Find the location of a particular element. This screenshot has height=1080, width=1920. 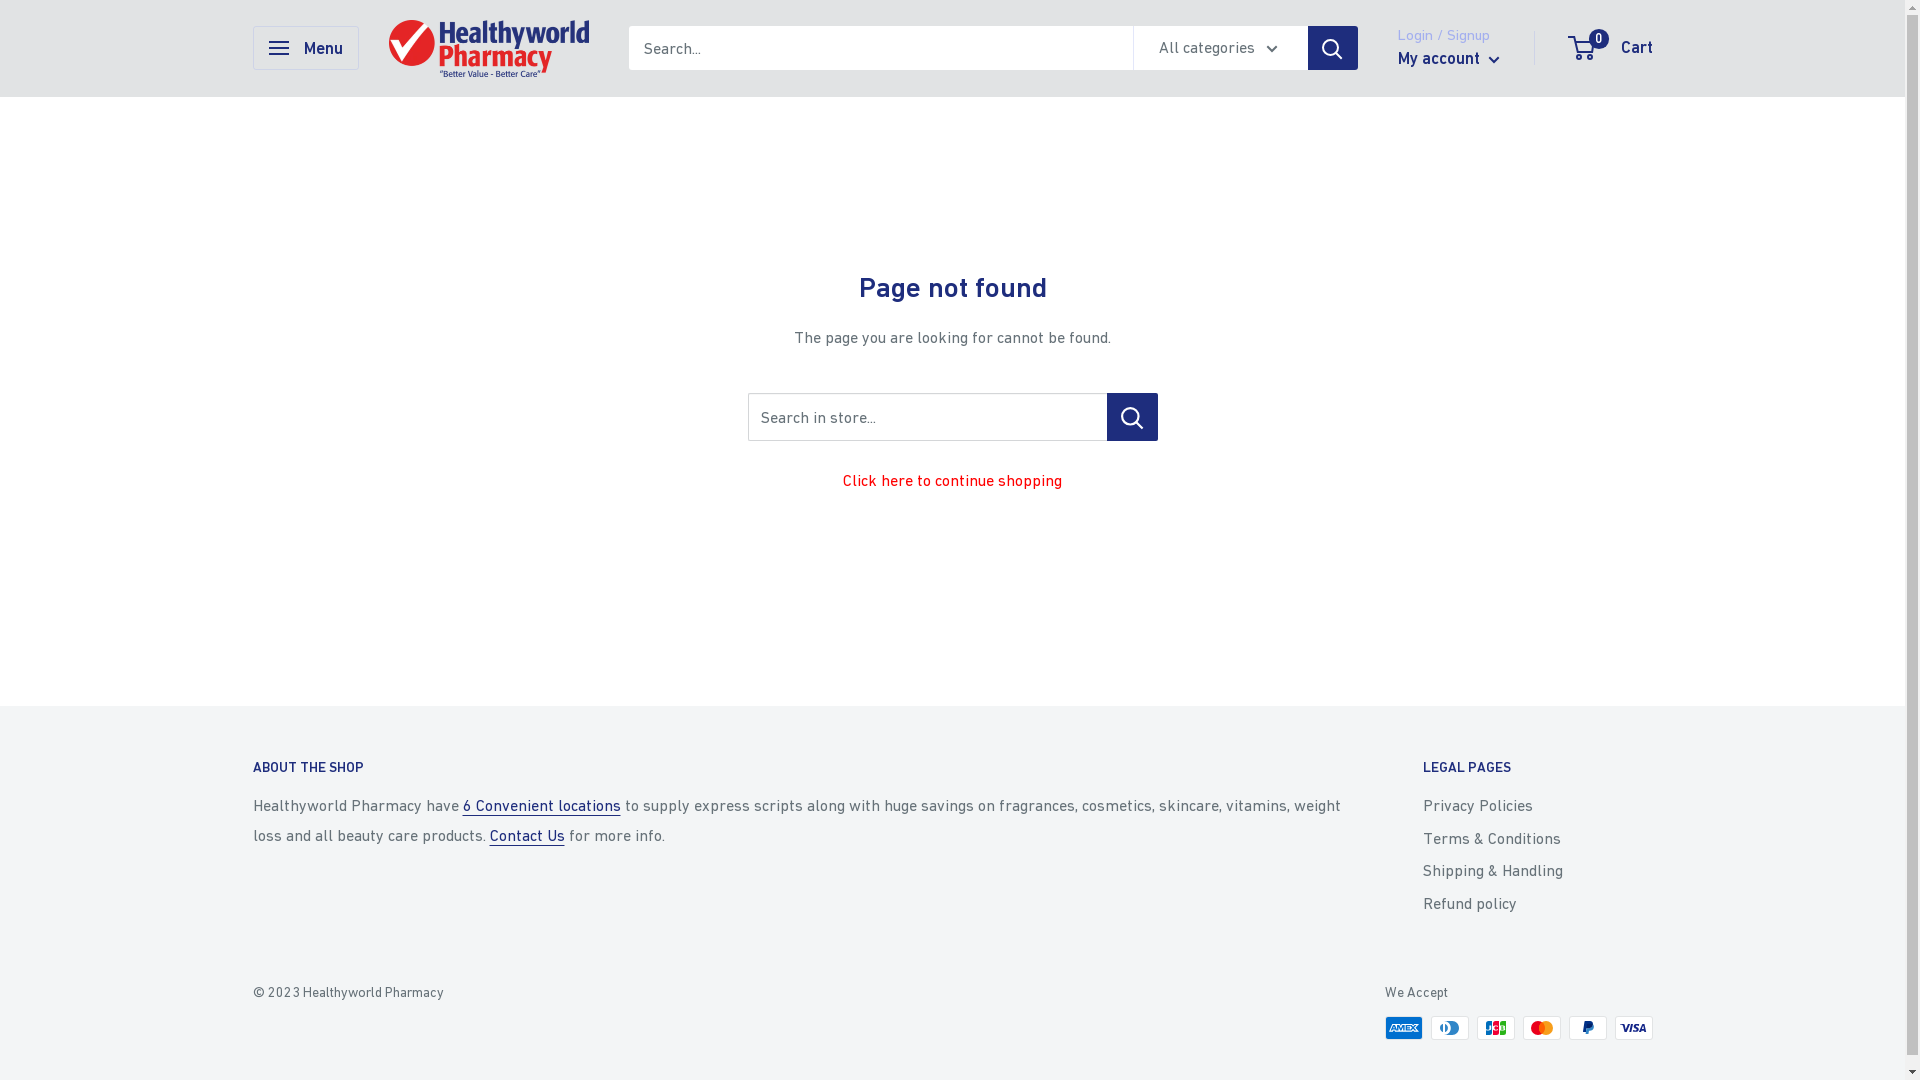

Shipping & Handling is located at coordinates (1537, 870).